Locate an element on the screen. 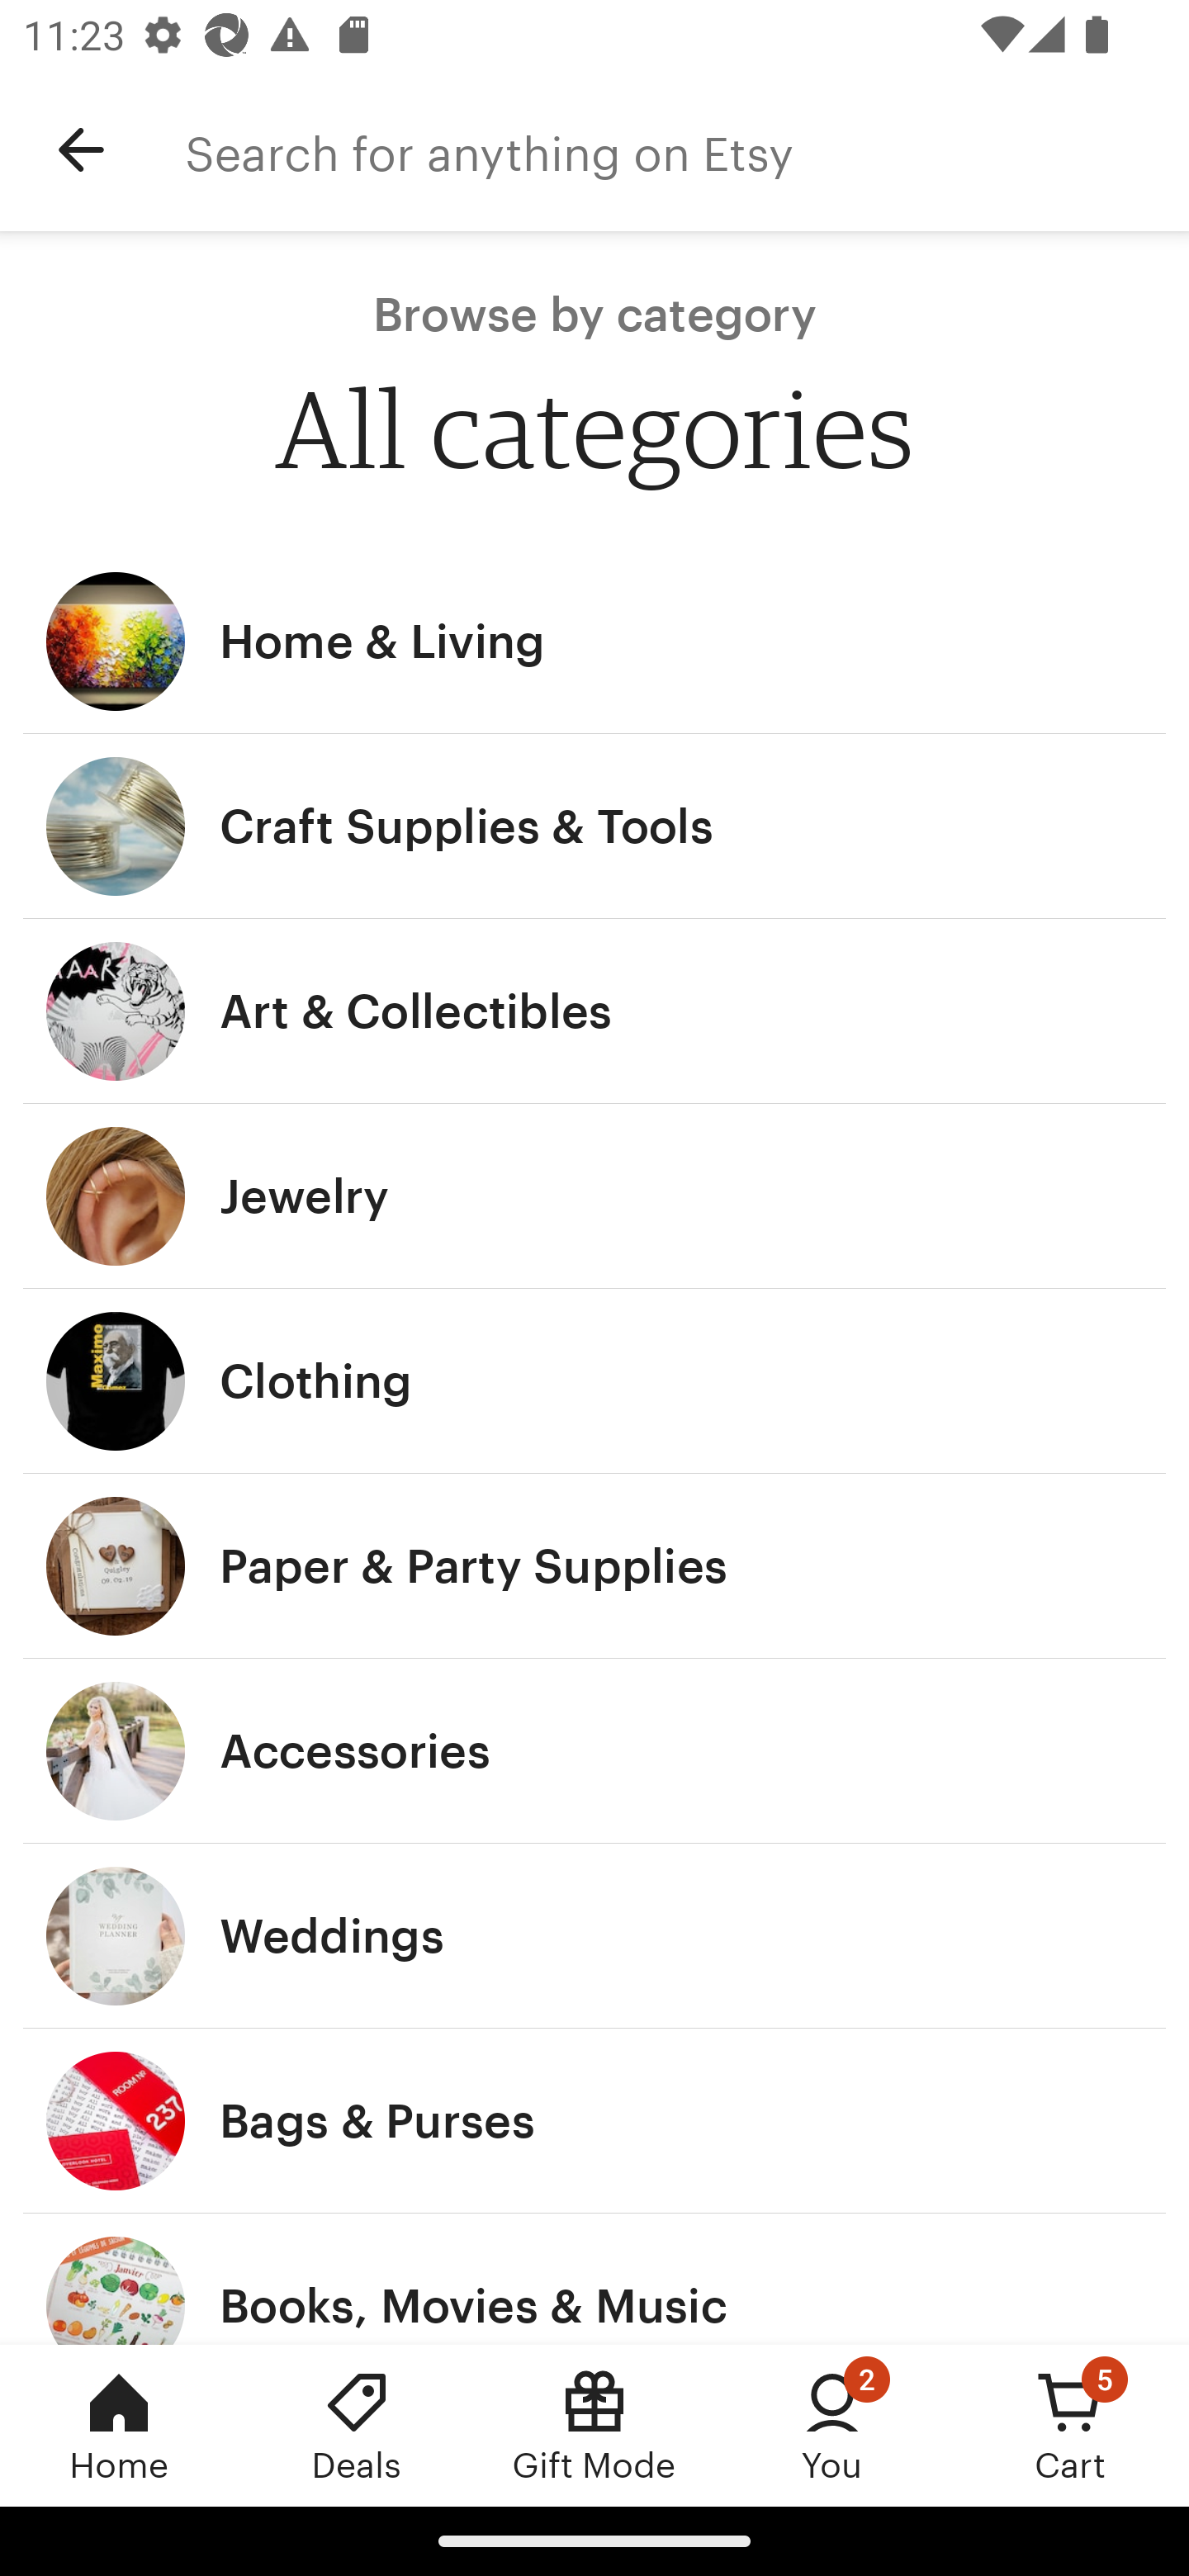  Search for anything on Etsy is located at coordinates (687, 150).